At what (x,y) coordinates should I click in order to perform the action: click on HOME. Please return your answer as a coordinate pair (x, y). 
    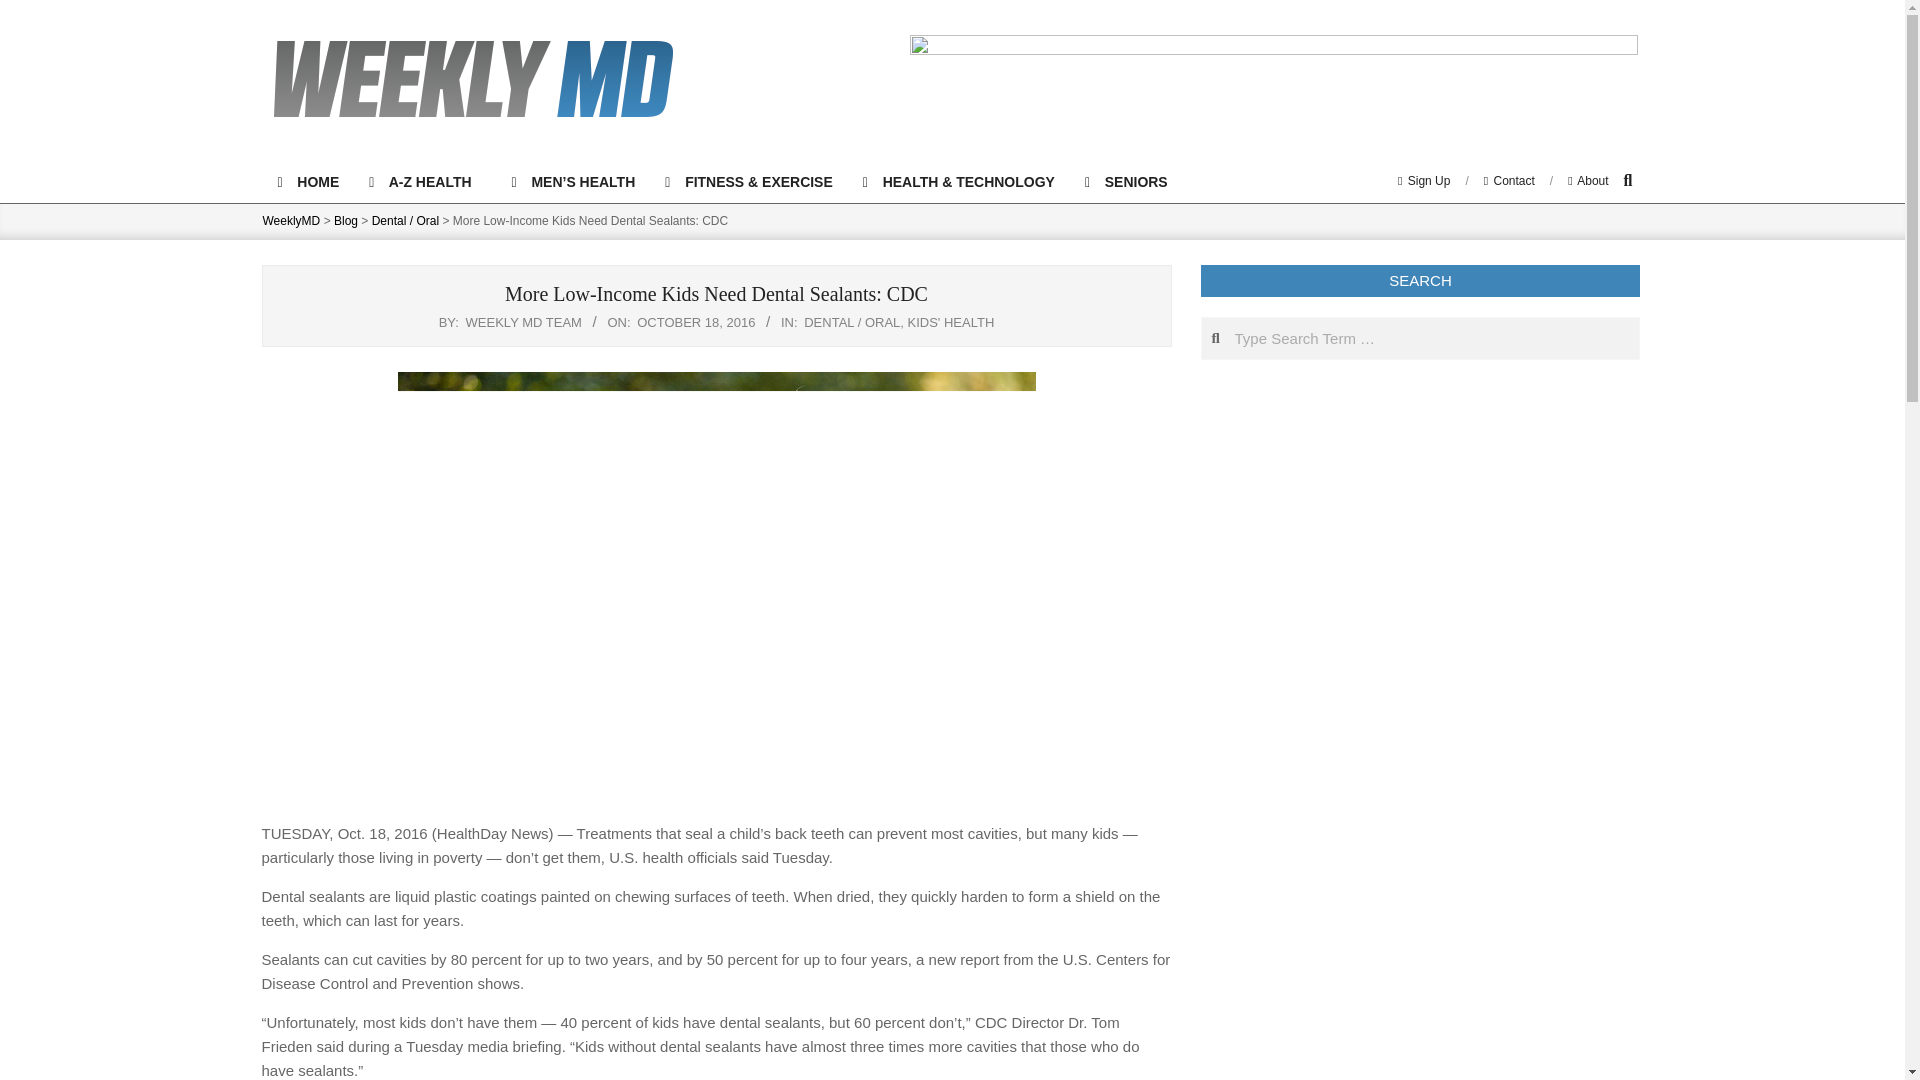
    Looking at the image, I should click on (307, 182).